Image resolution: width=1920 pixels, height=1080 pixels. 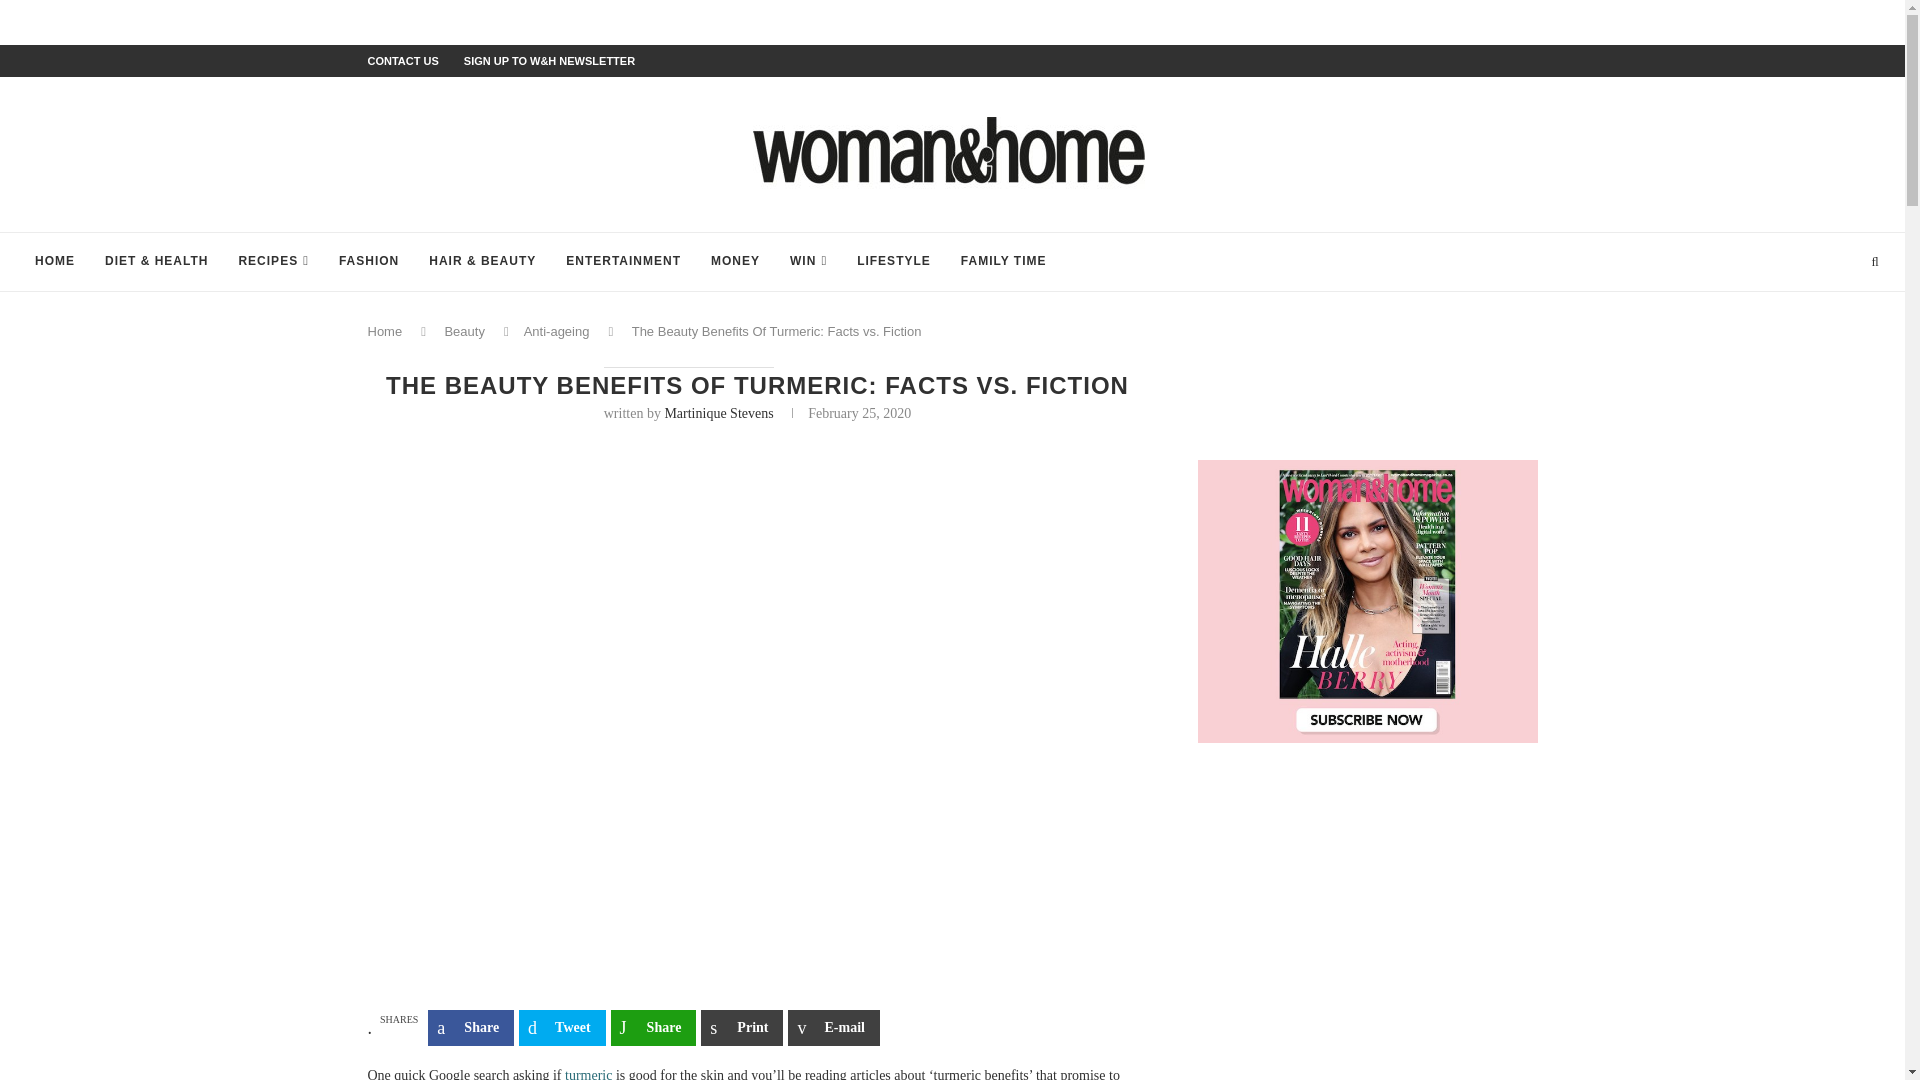 I want to click on Home, so click(x=386, y=332).